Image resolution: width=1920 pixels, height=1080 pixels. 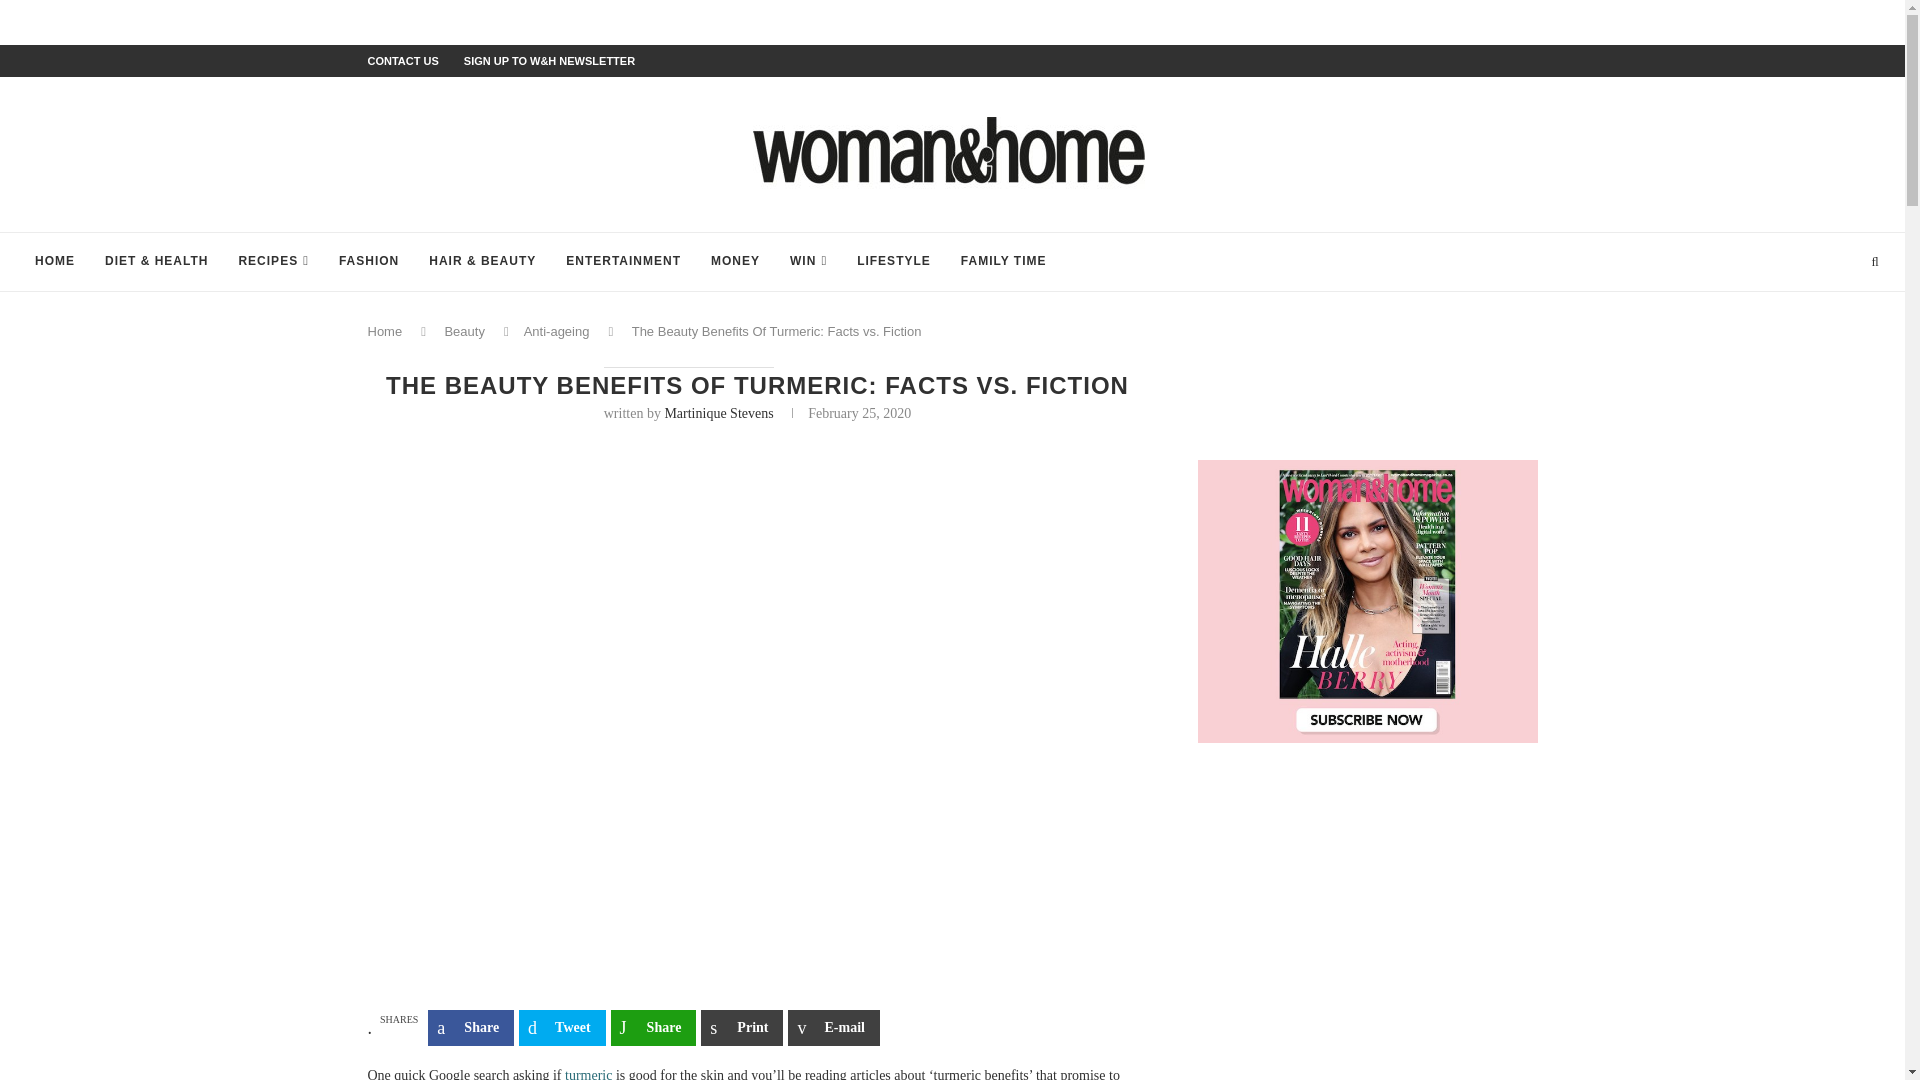 I want to click on Home, so click(x=386, y=332).